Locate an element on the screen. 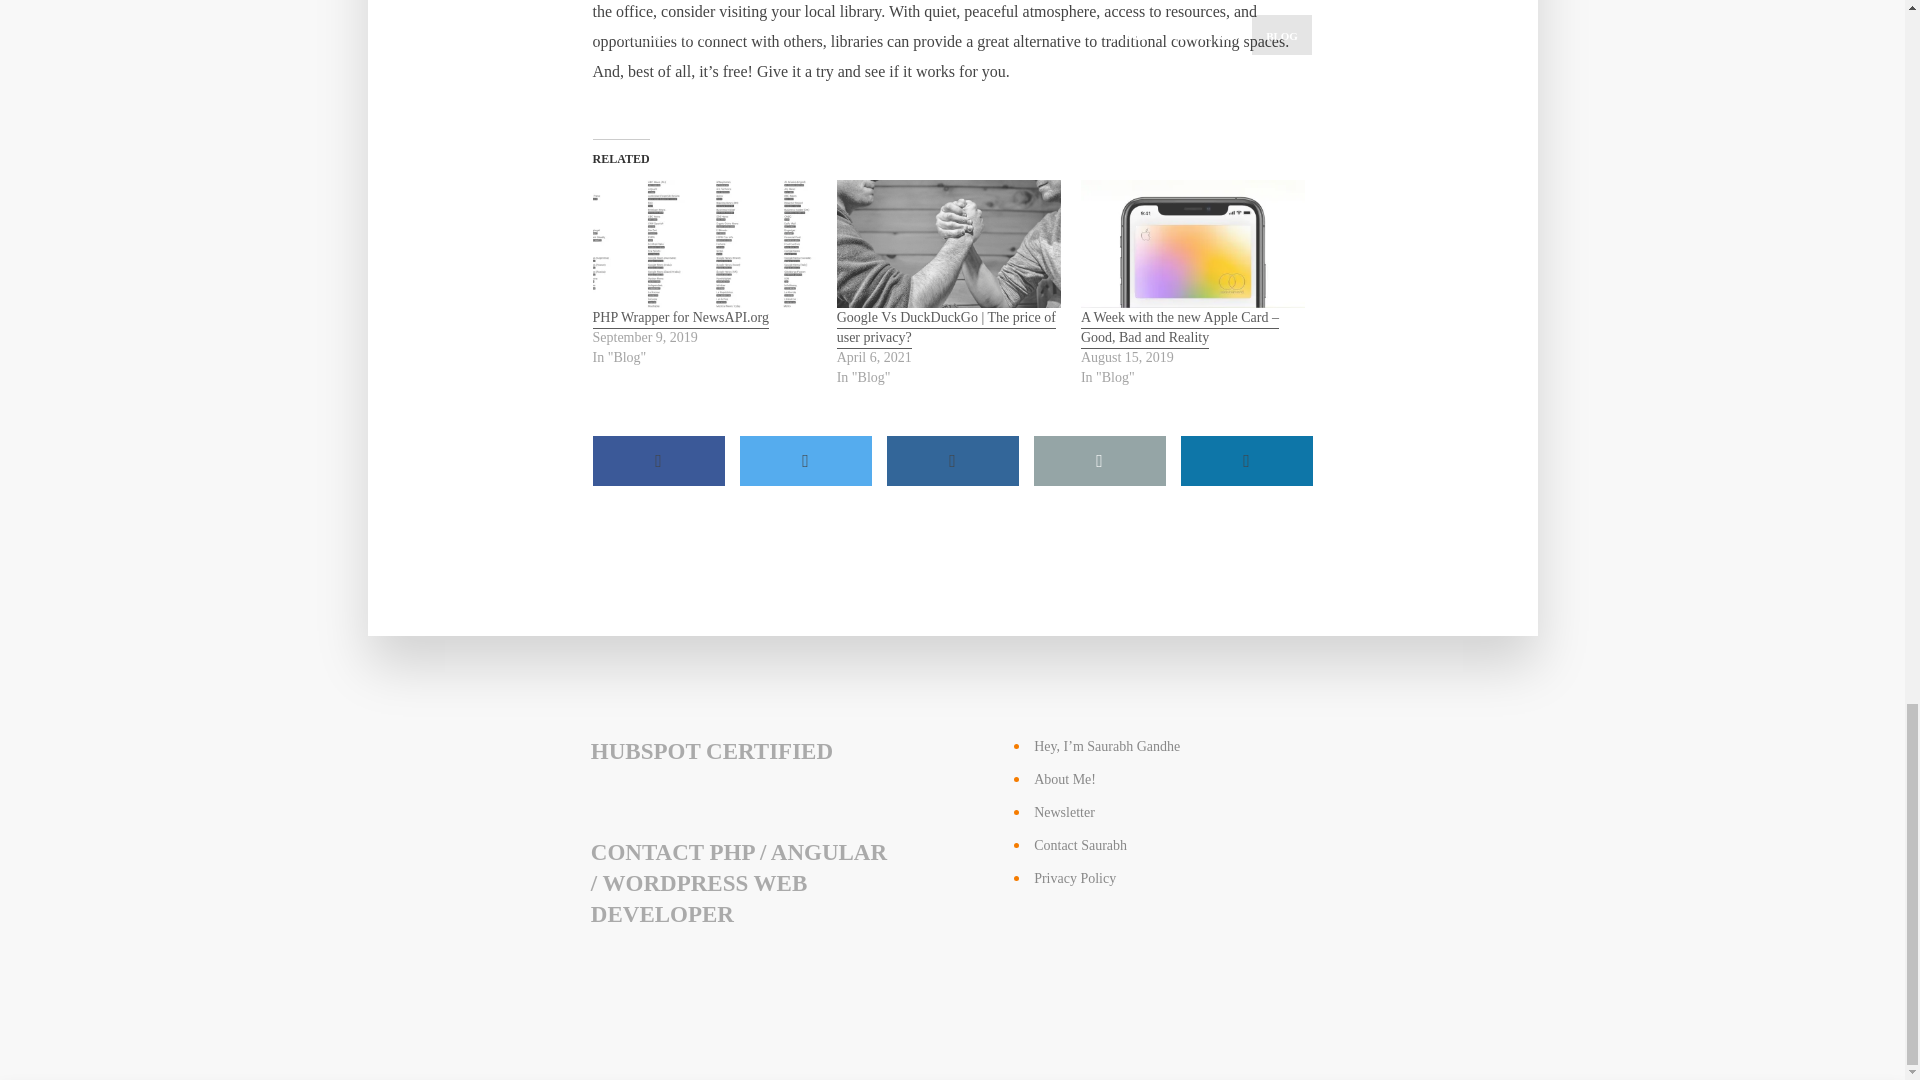 This screenshot has width=1920, height=1080. PHP Wrapper for NewsAPI.org is located at coordinates (680, 319).